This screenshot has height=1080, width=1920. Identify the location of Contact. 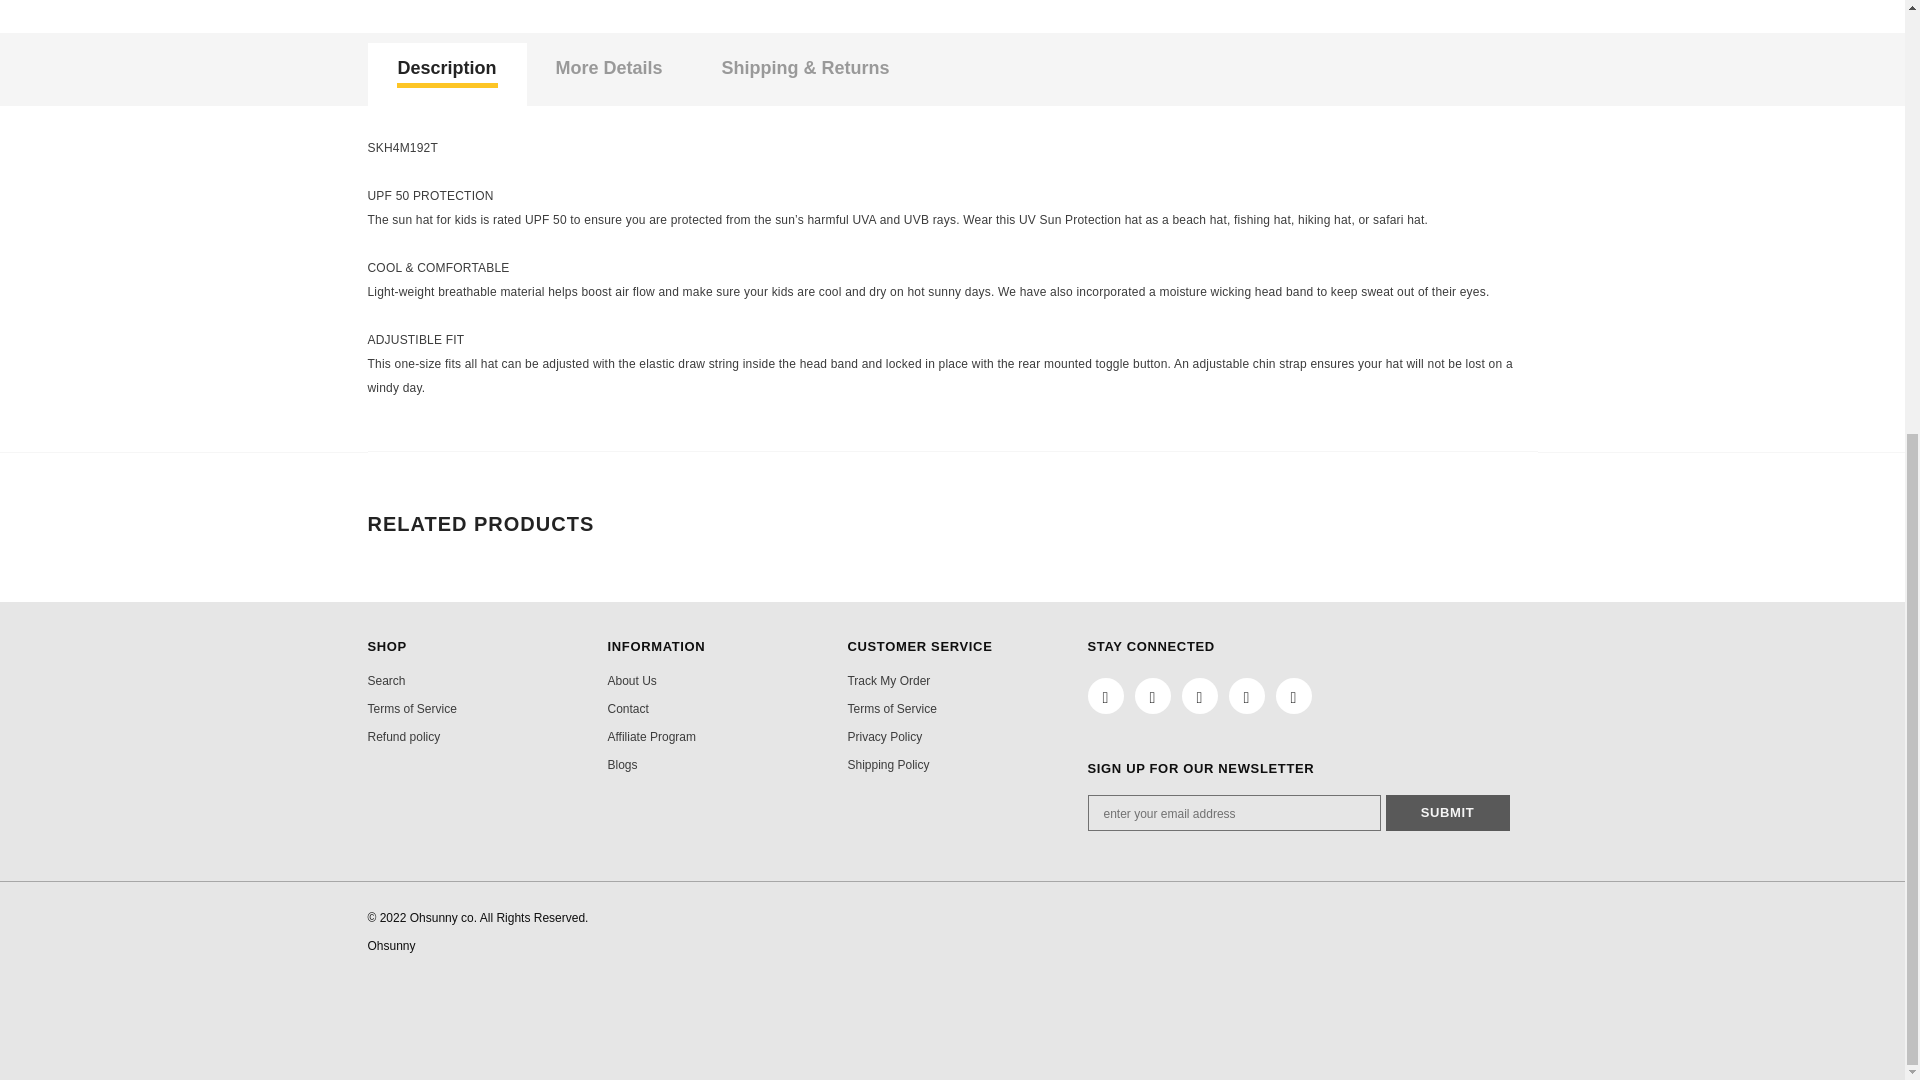
(627, 708).